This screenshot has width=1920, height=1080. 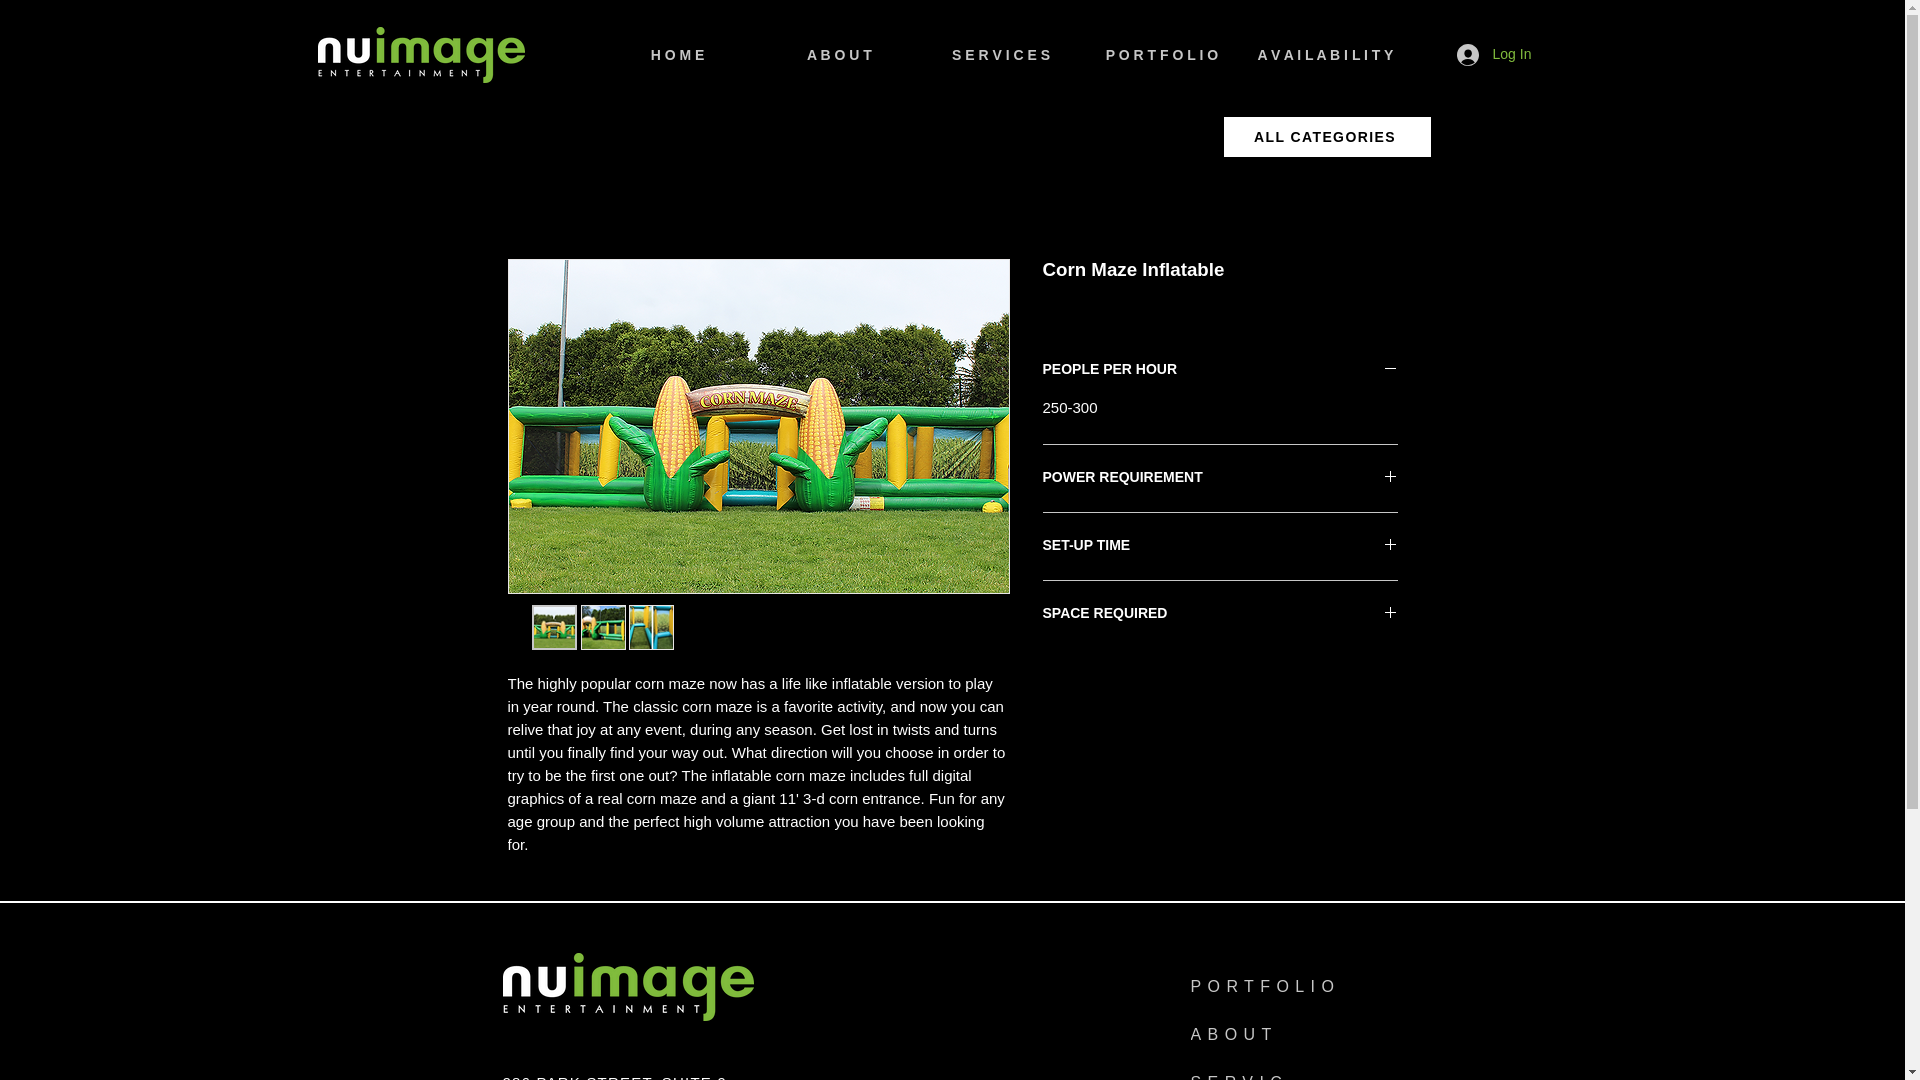 What do you see at coordinates (1484, 54) in the screenshot?
I see `Log In` at bounding box center [1484, 54].